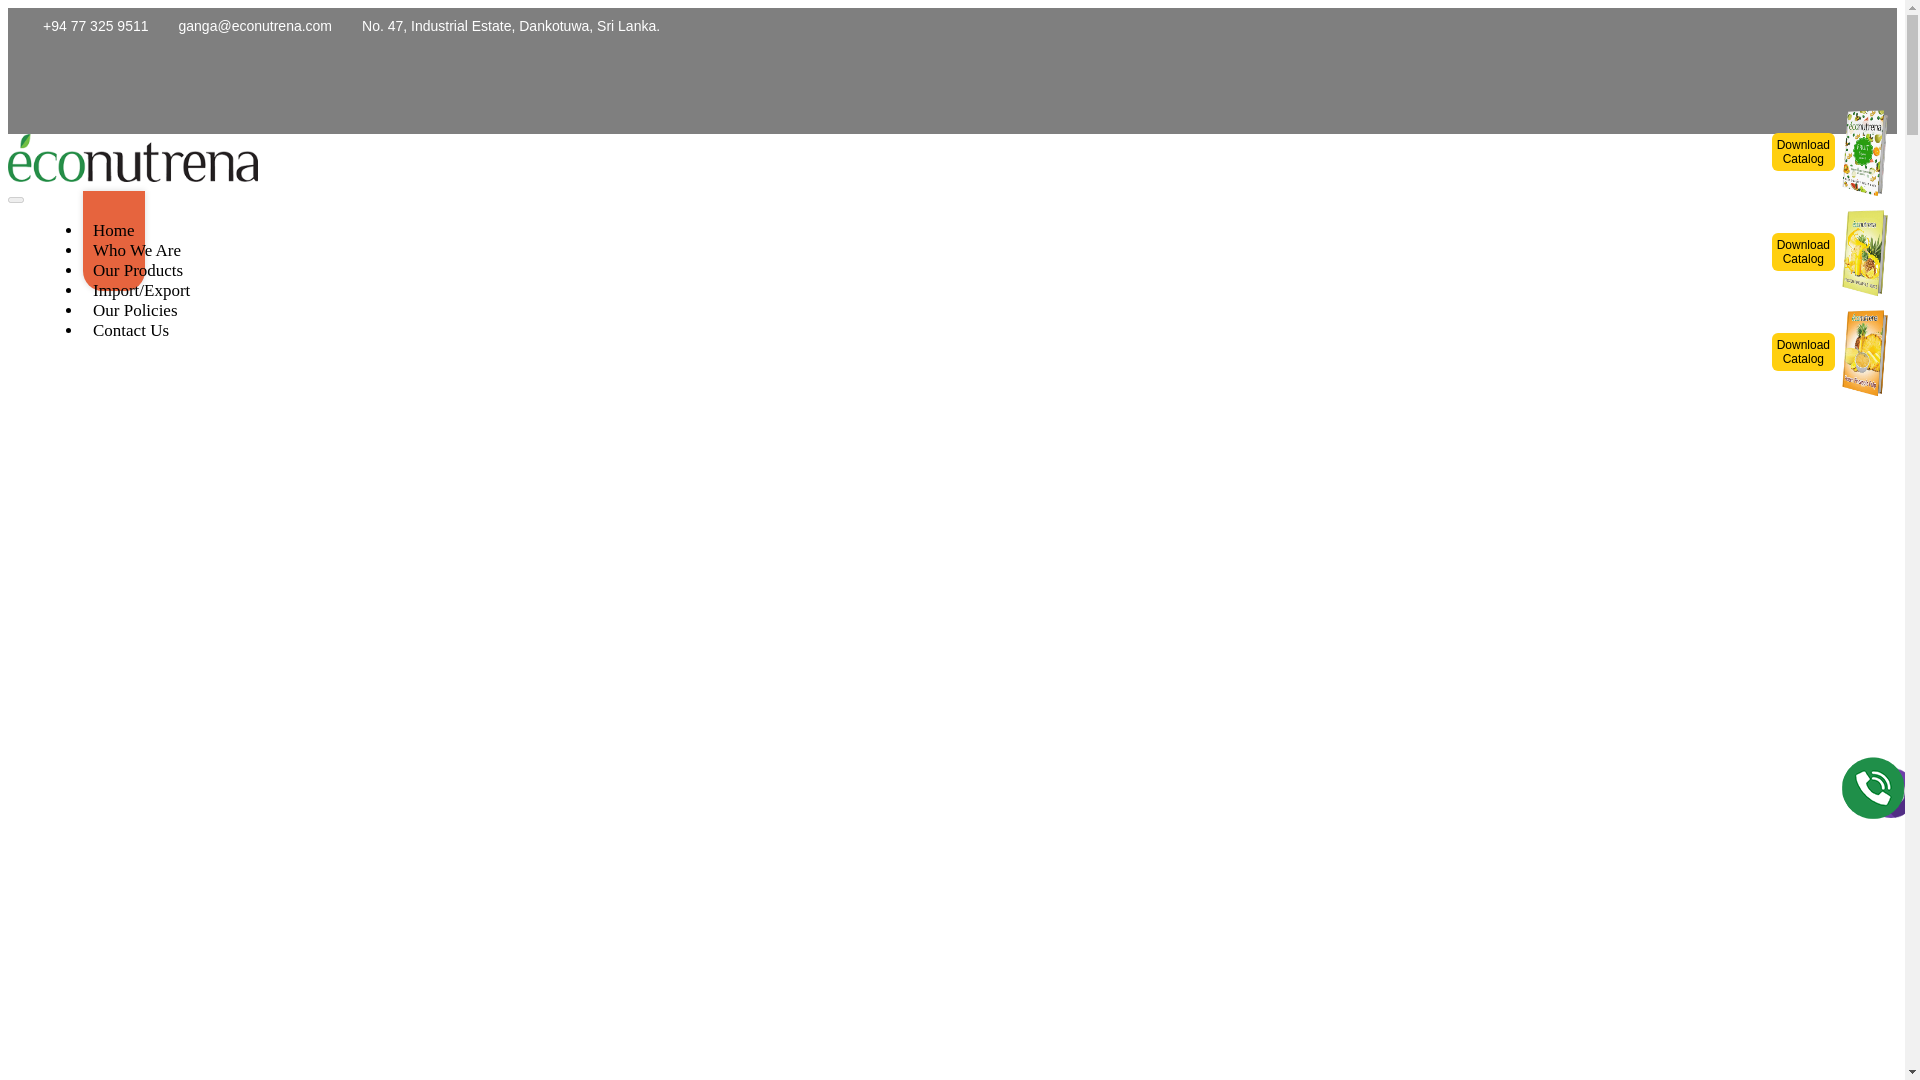 This screenshot has height=1080, width=1920. I want to click on Our Policies, so click(1834, 352).